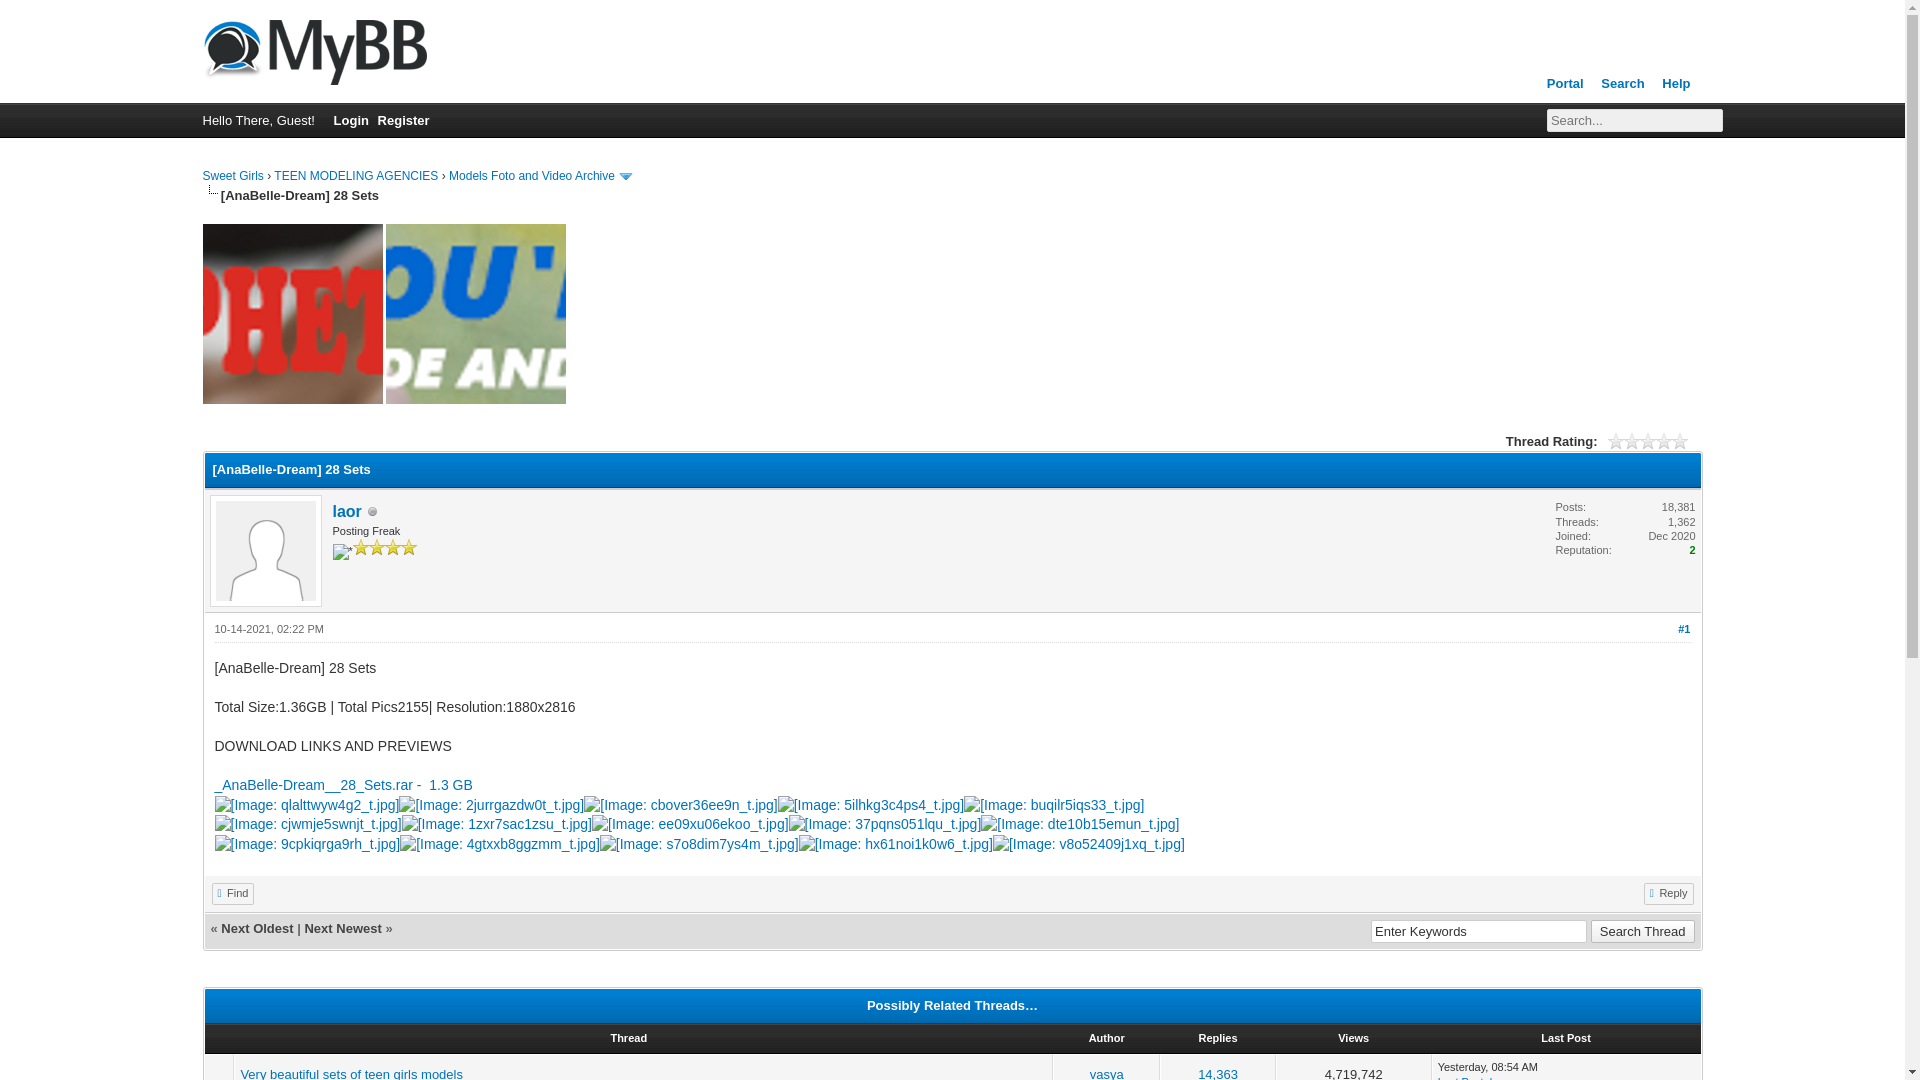 The height and width of the screenshot is (1080, 1920). What do you see at coordinates (1624, 441) in the screenshot?
I see `2` at bounding box center [1624, 441].